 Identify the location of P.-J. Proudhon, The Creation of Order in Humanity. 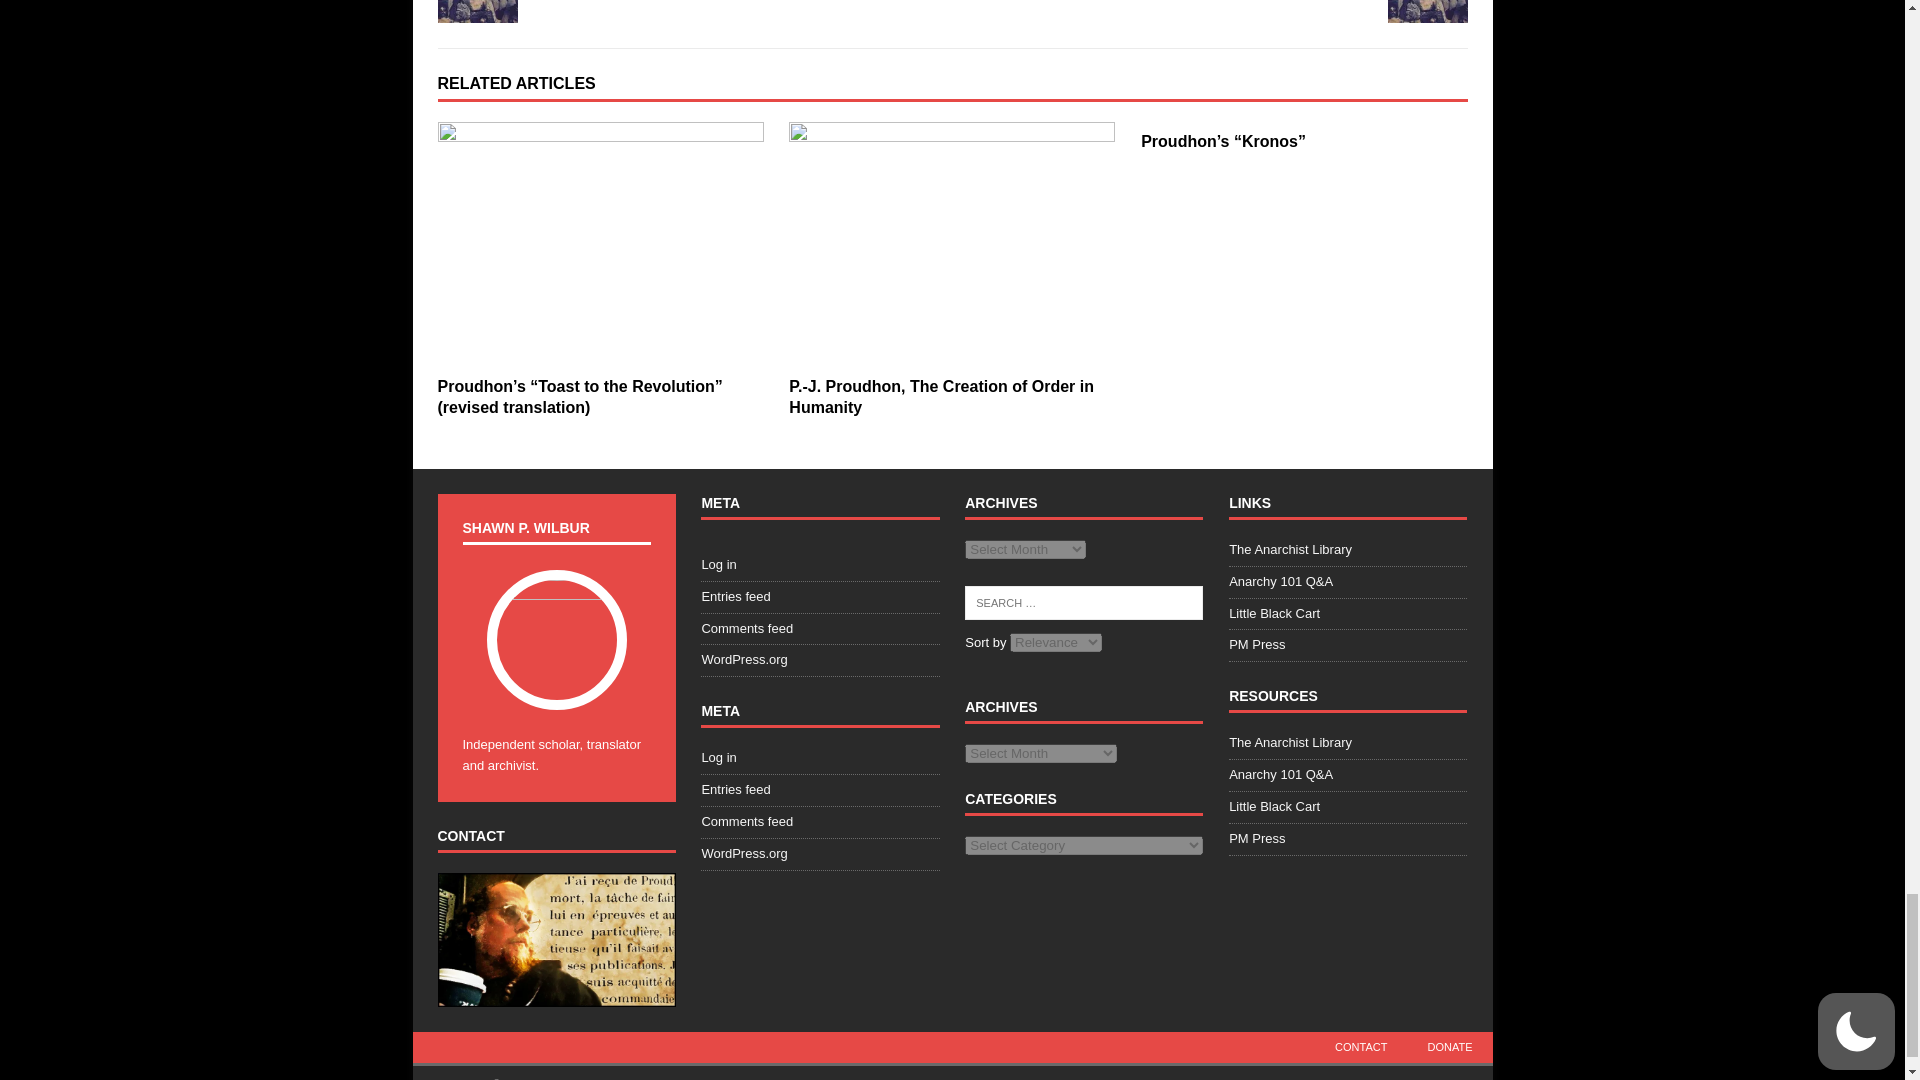
(952, 244).